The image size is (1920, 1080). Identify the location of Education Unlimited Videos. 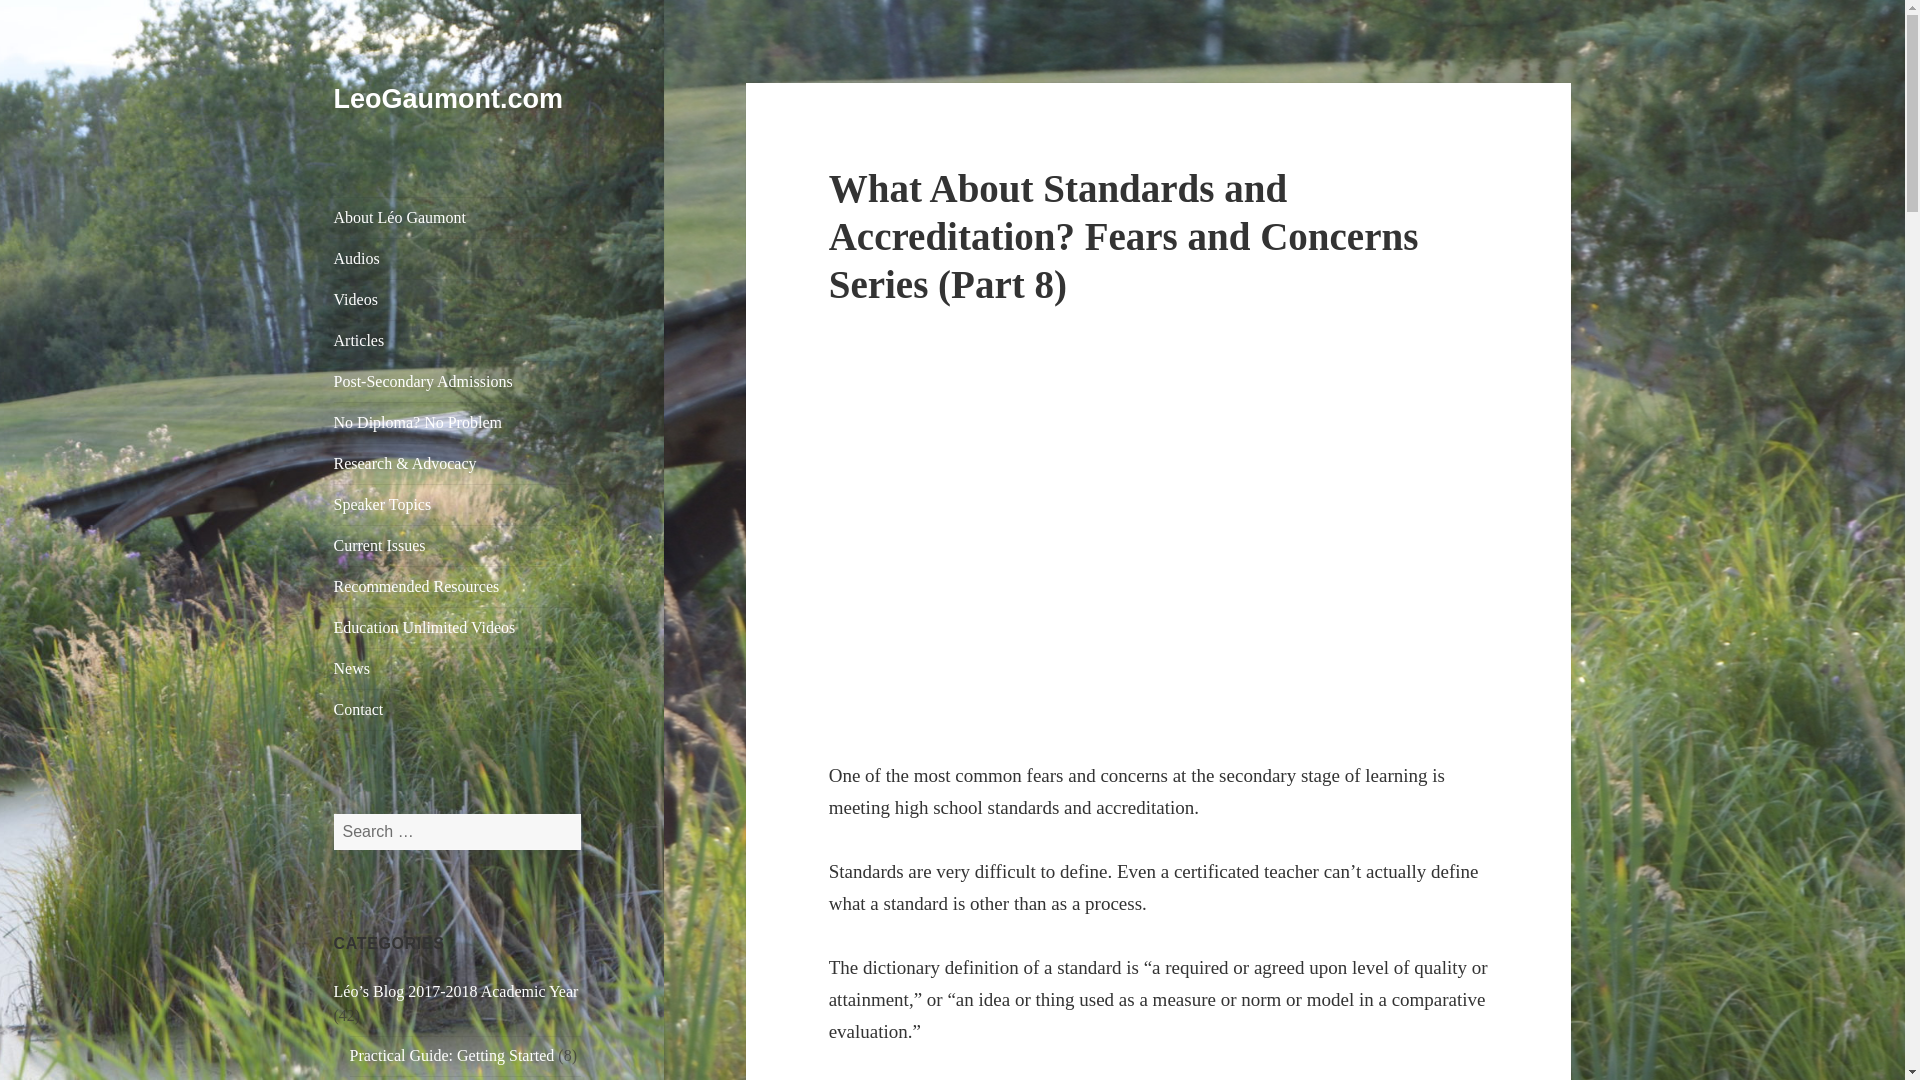
(458, 628).